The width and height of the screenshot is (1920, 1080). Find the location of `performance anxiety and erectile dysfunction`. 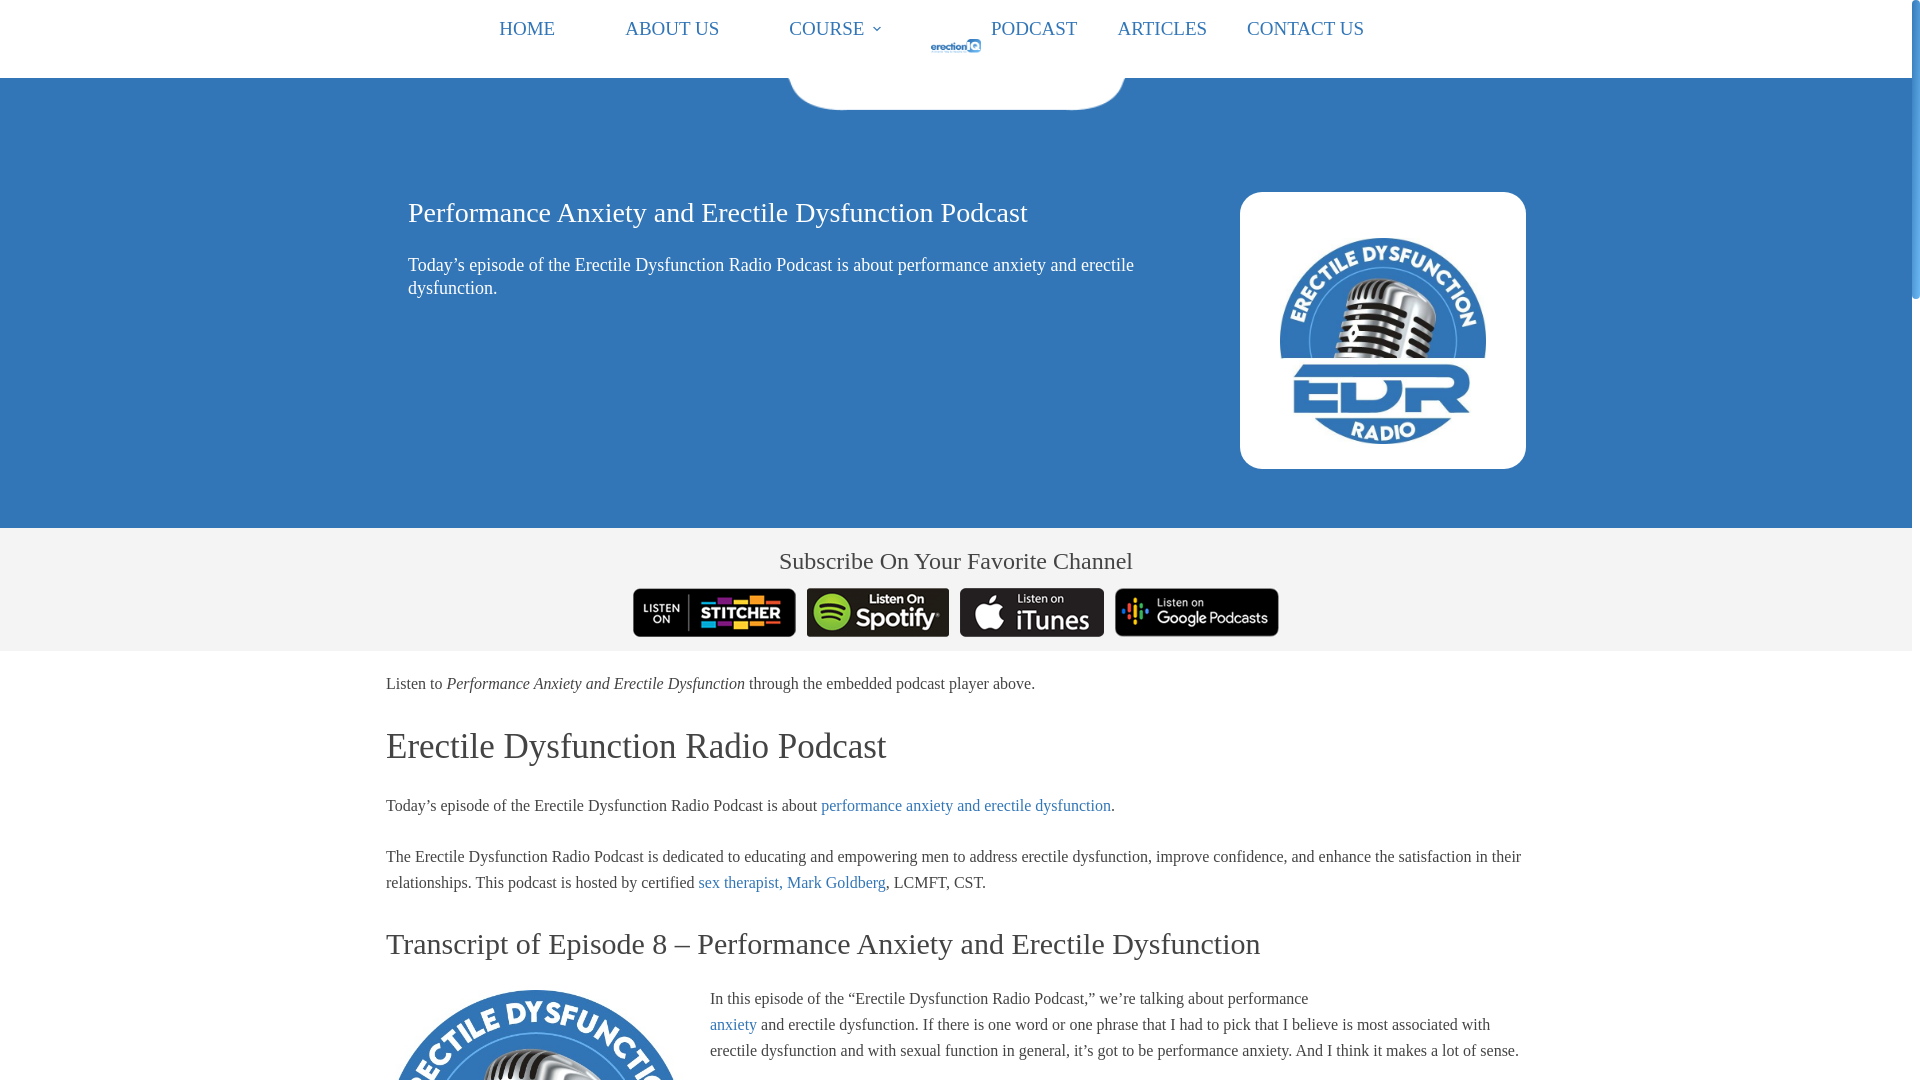

performance anxiety and erectile dysfunction is located at coordinates (966, 806).